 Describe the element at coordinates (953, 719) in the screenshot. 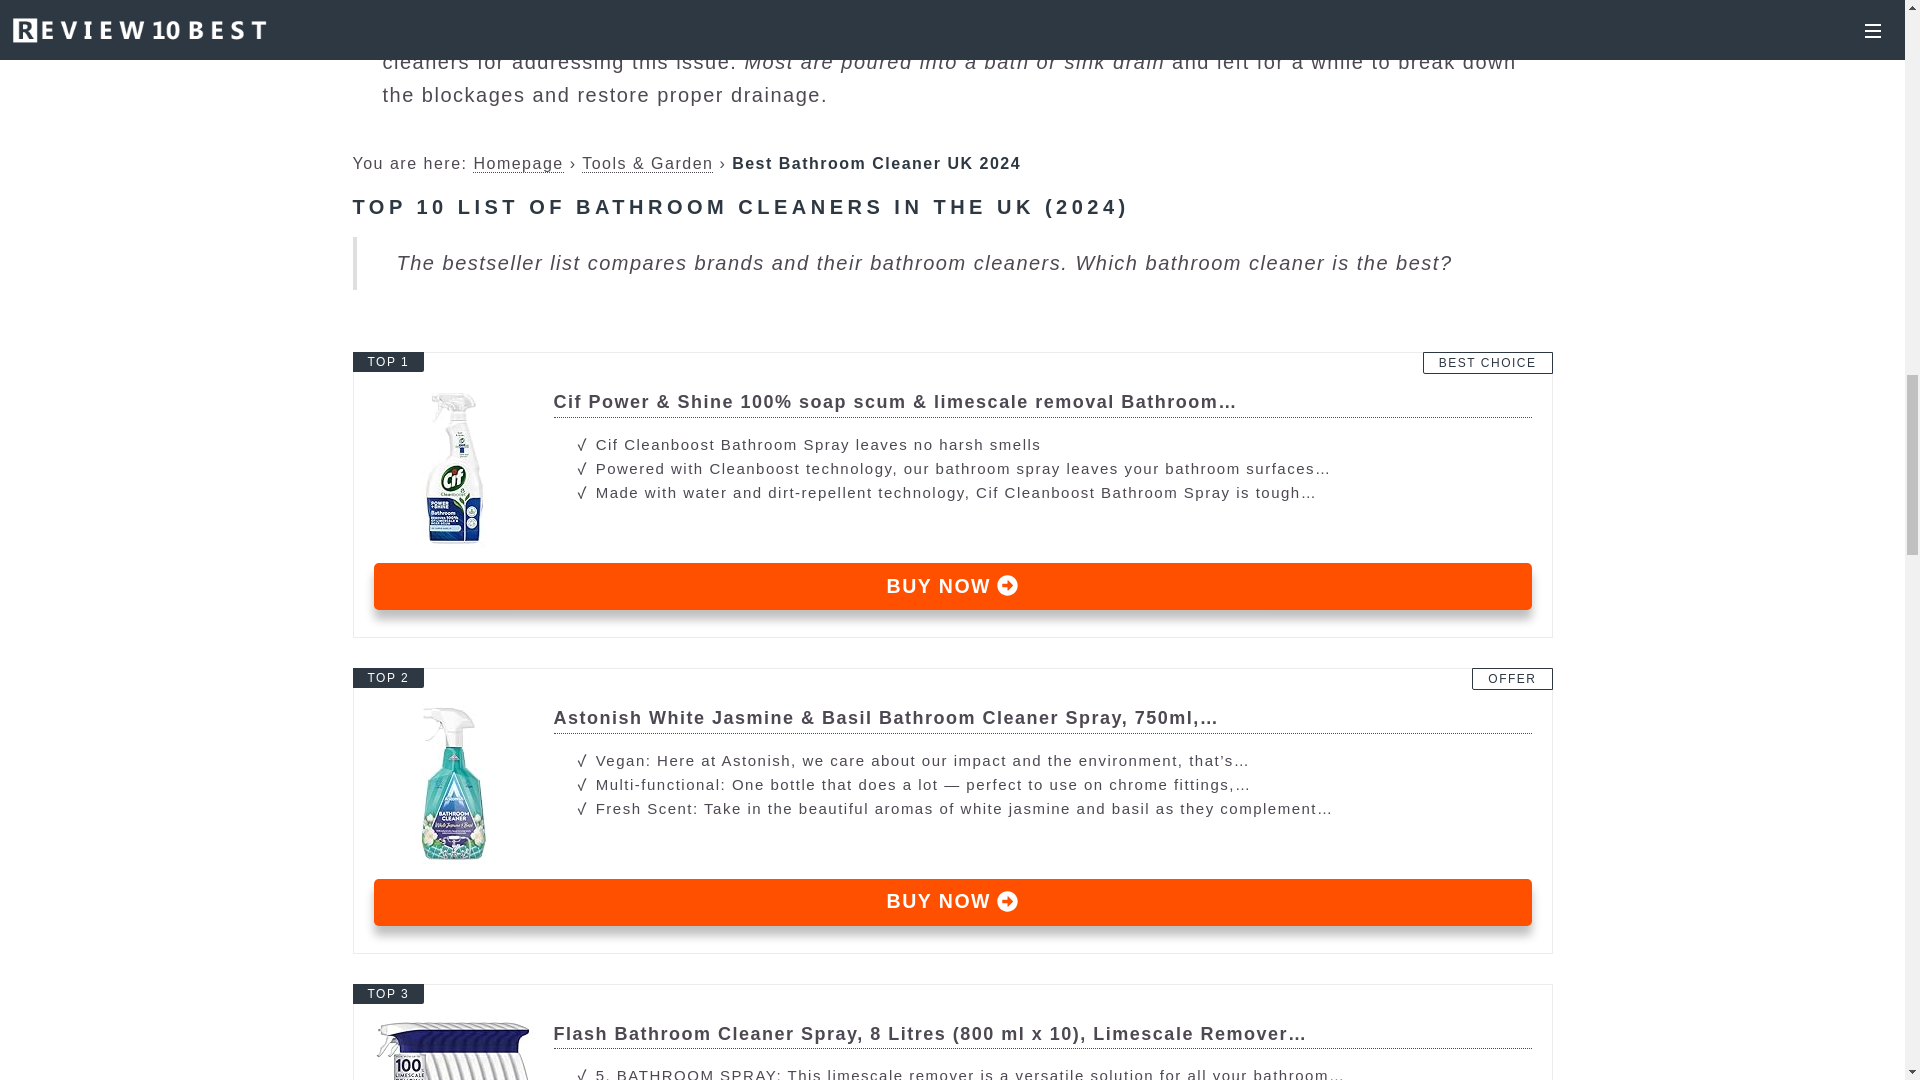

I see `Astonish 20561 bathroom cleaner` at that location.